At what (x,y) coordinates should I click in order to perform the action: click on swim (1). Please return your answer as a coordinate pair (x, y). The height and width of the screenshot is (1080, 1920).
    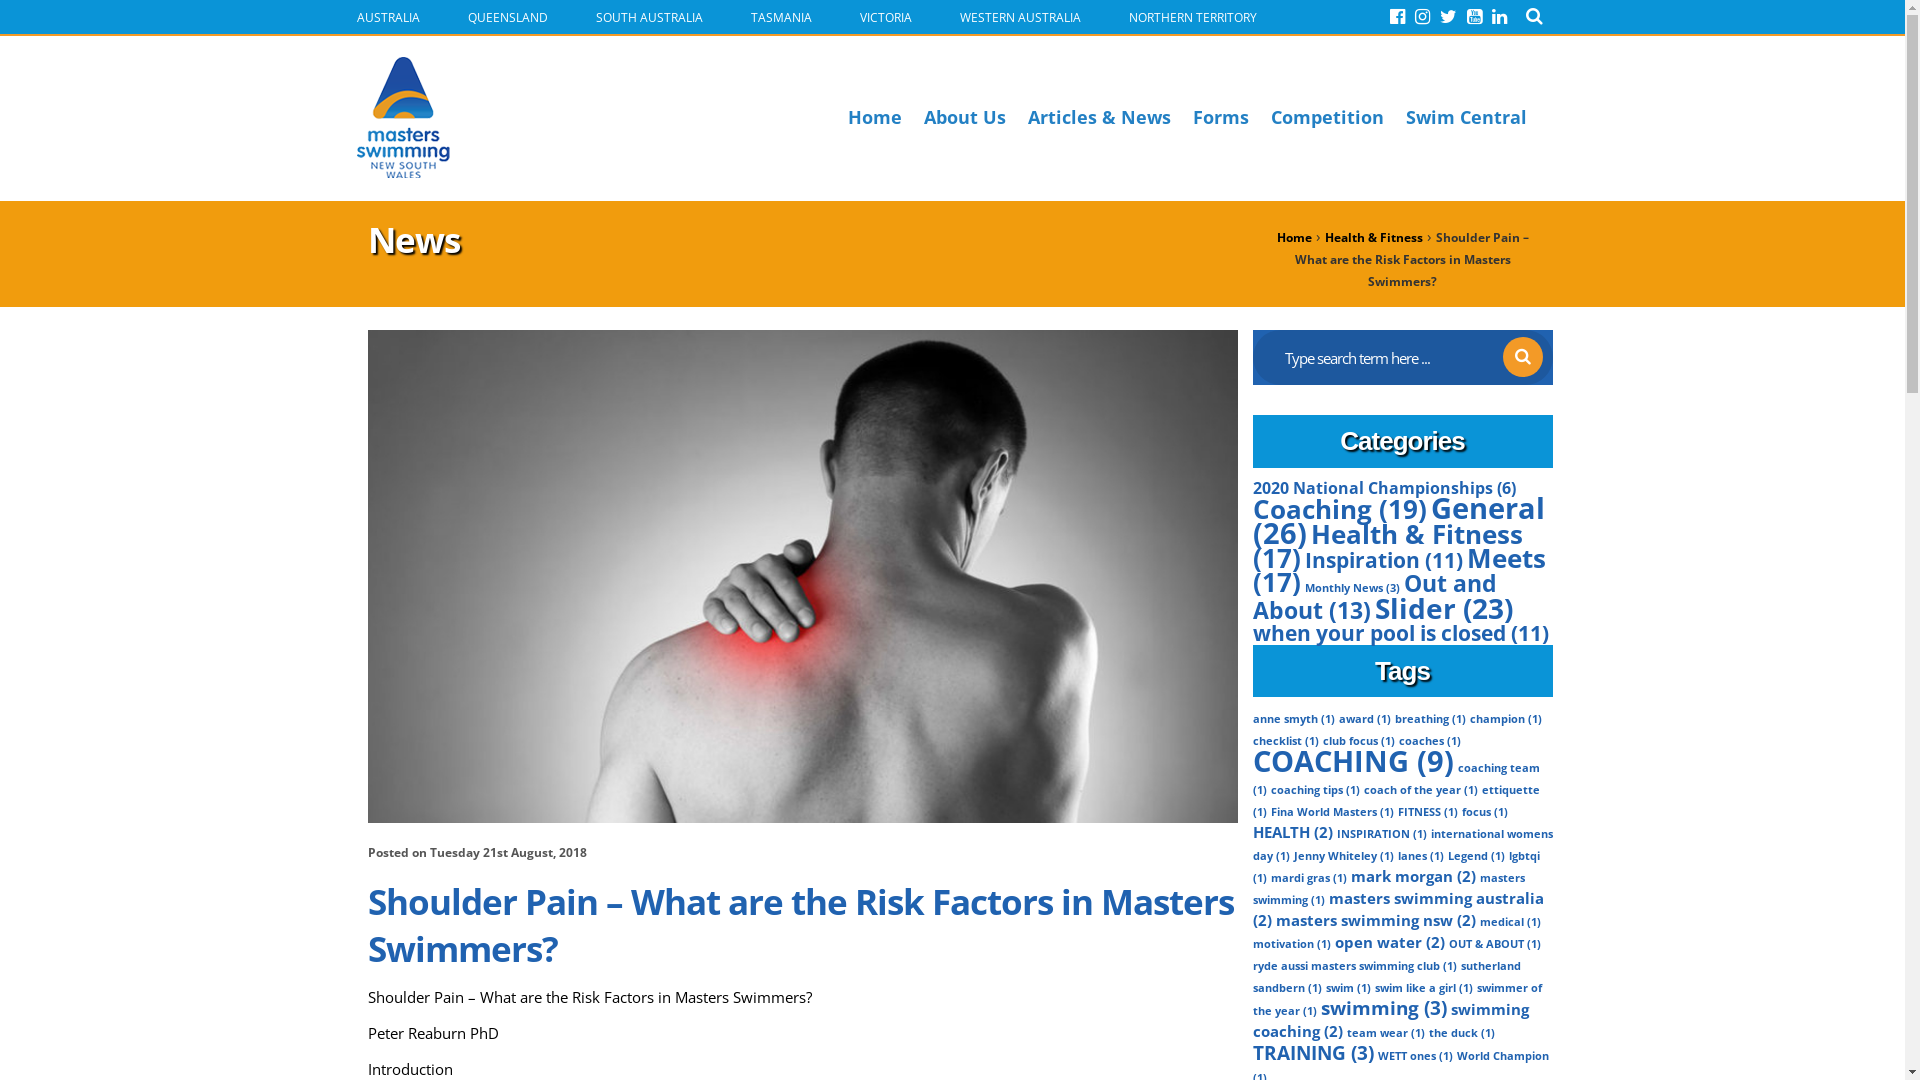
    Looking at the image, I should click on (1348, 988).